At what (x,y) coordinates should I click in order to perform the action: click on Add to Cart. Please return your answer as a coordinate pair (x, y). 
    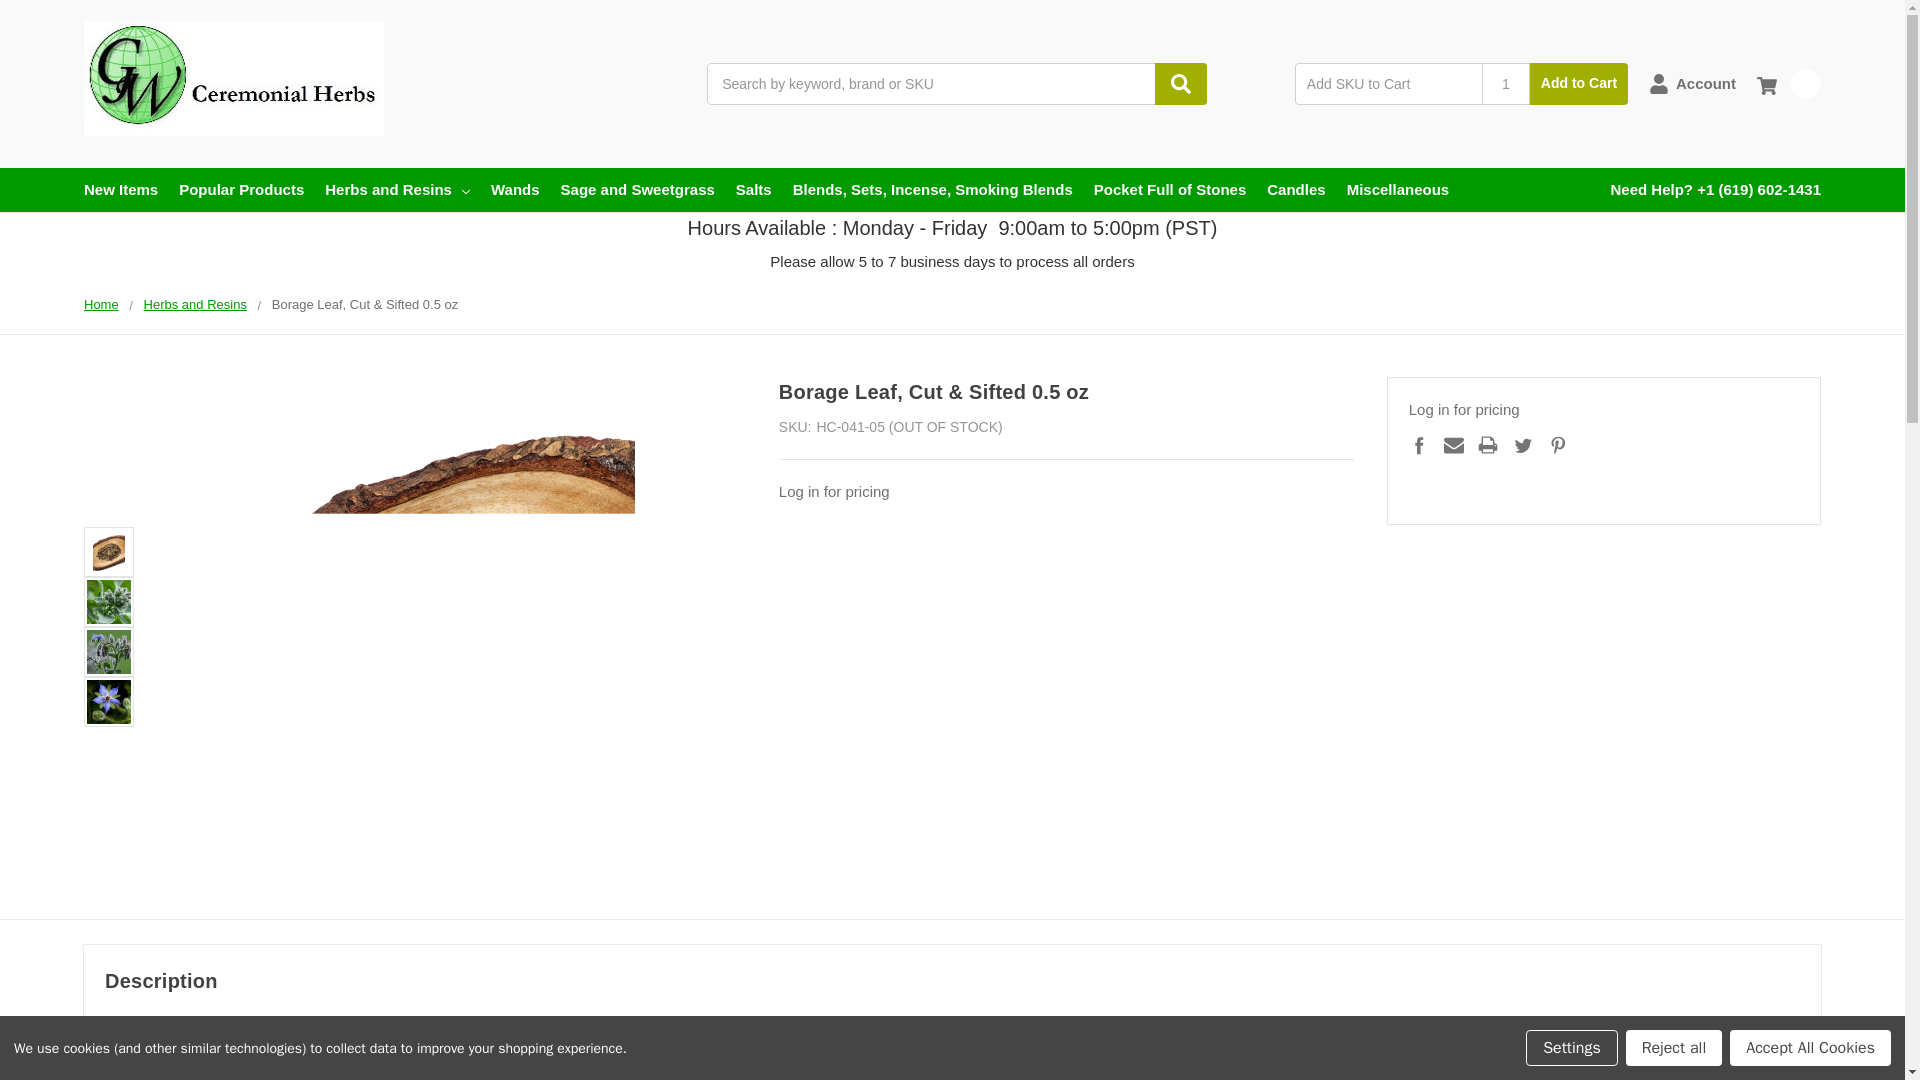
    Looking at the image, I should click on (1579, 83).